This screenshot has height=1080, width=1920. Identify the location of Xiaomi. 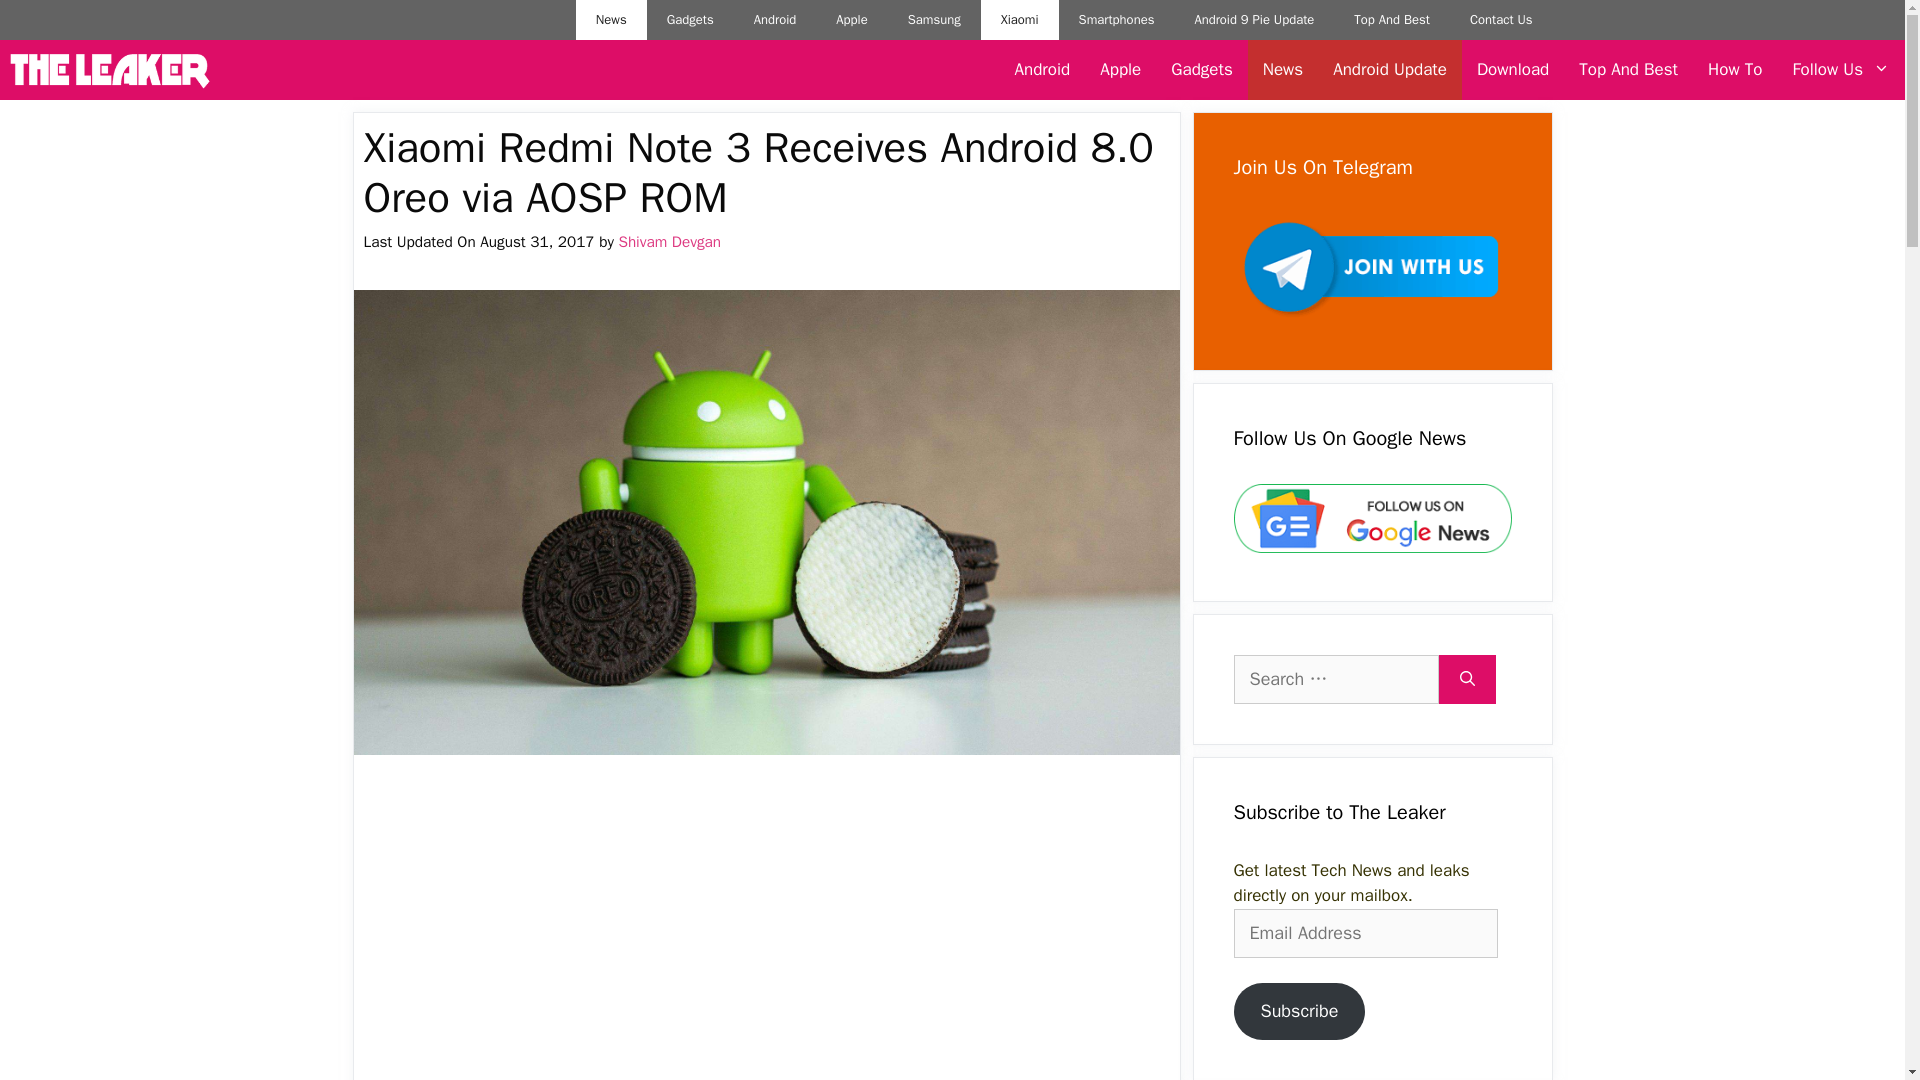
(1020, 20).